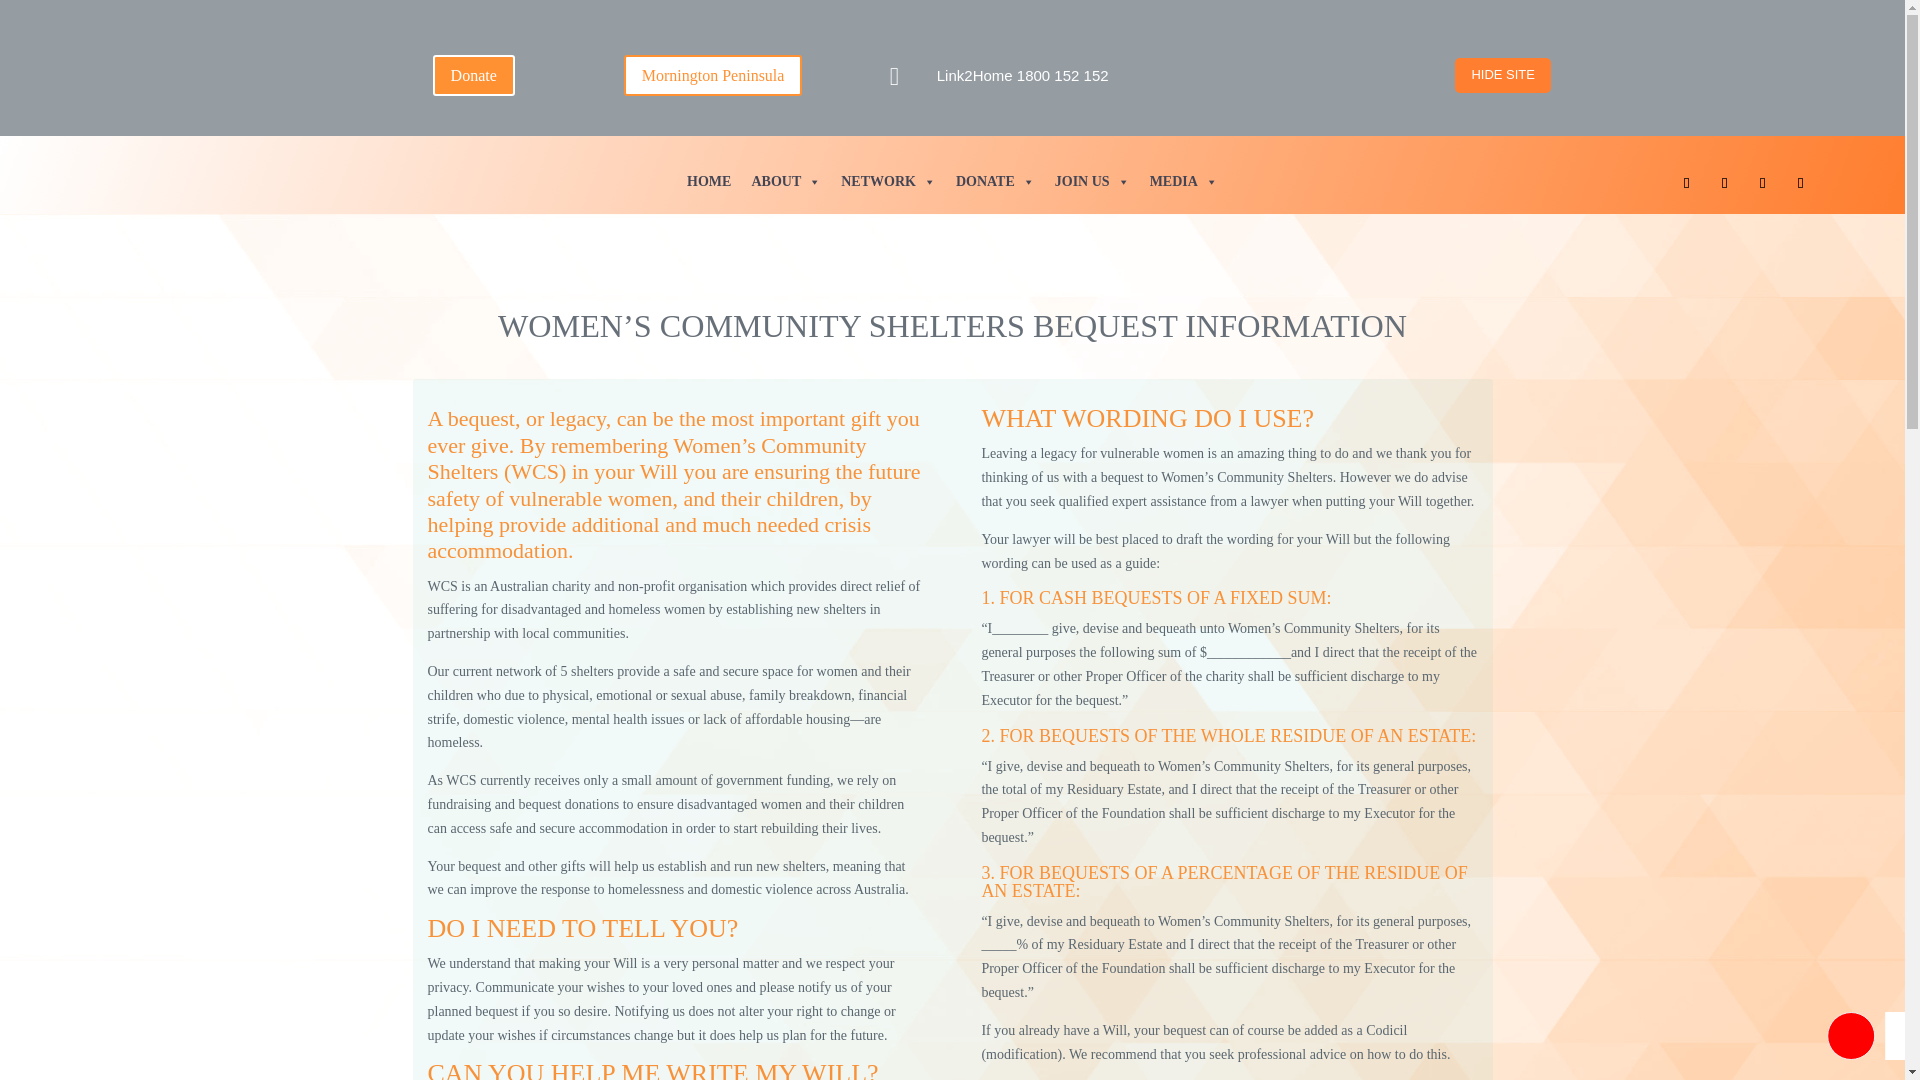 The height and width of the screenshot is (1080, 1920). I want to click on Link2Home 1800 152 152, so click(1022, 75).